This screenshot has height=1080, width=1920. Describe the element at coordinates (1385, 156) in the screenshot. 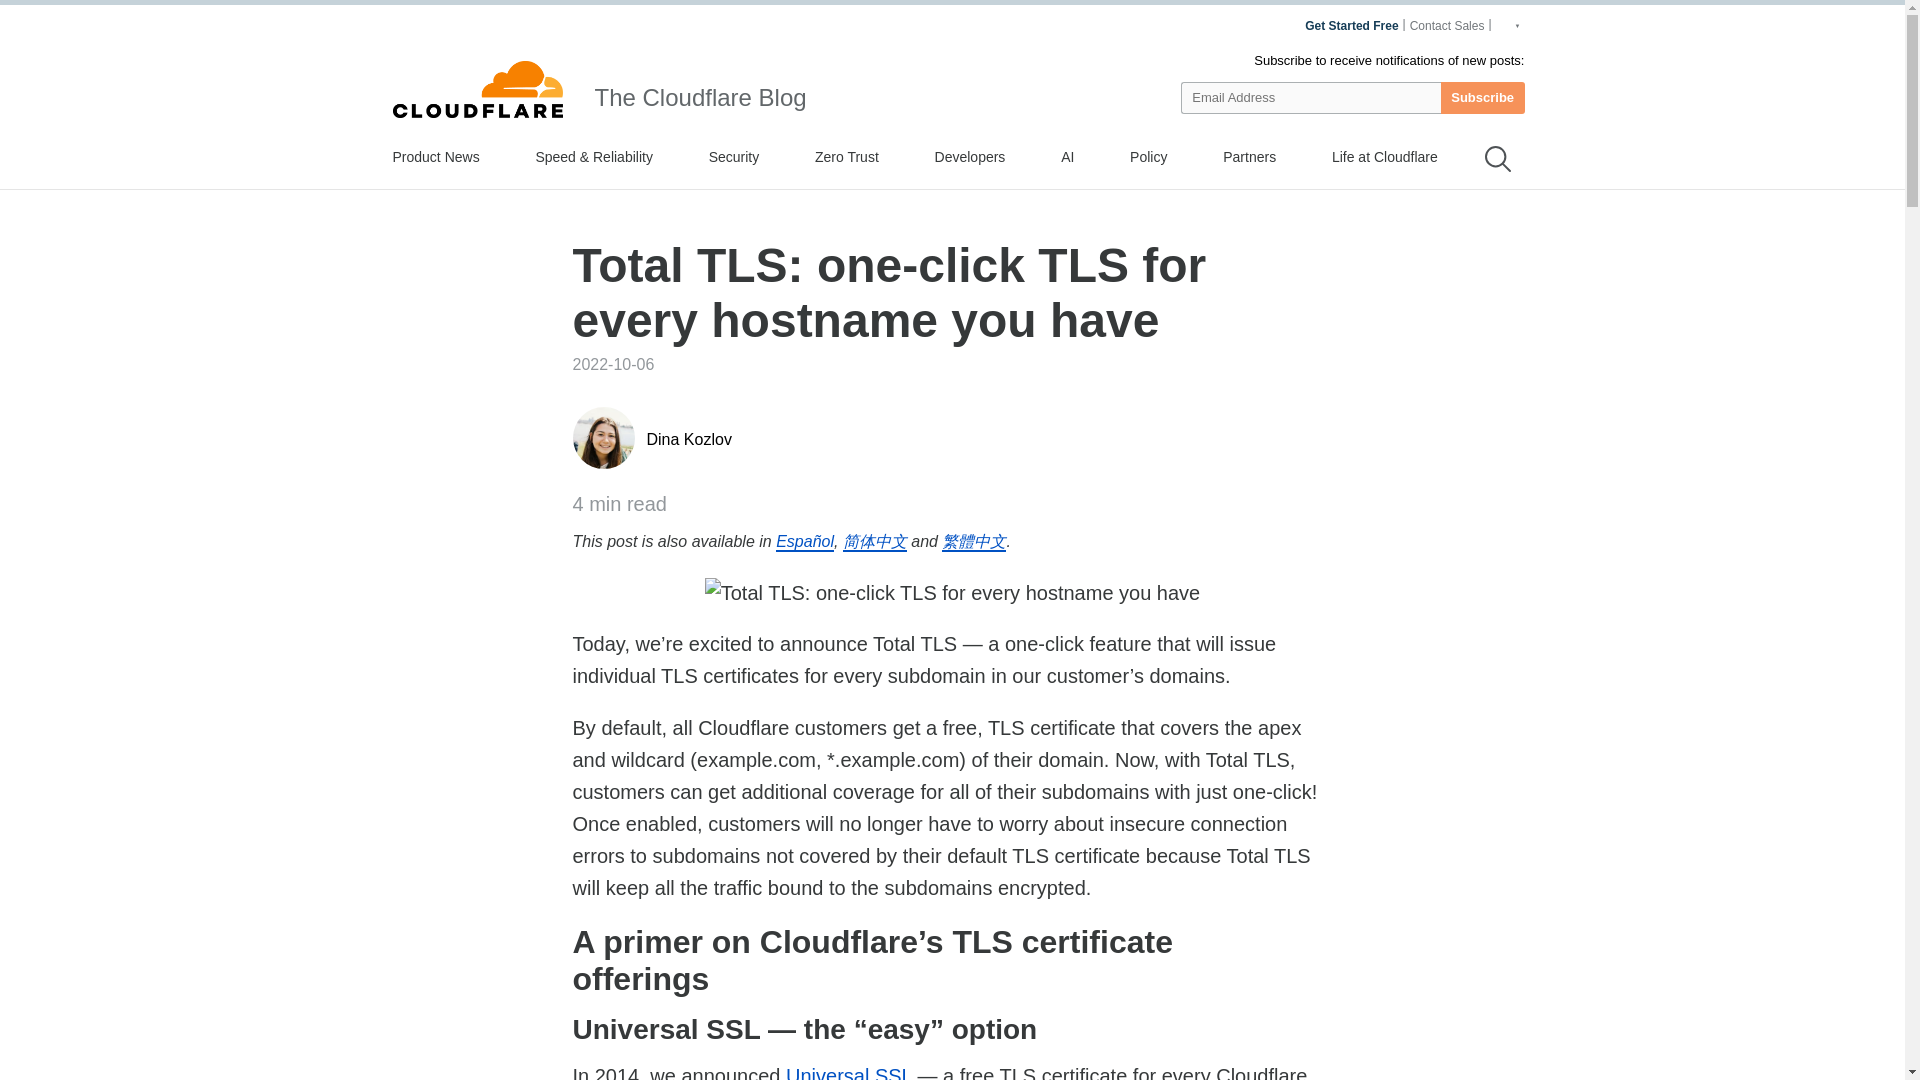

I see `Life at Cloudflare` at that location.